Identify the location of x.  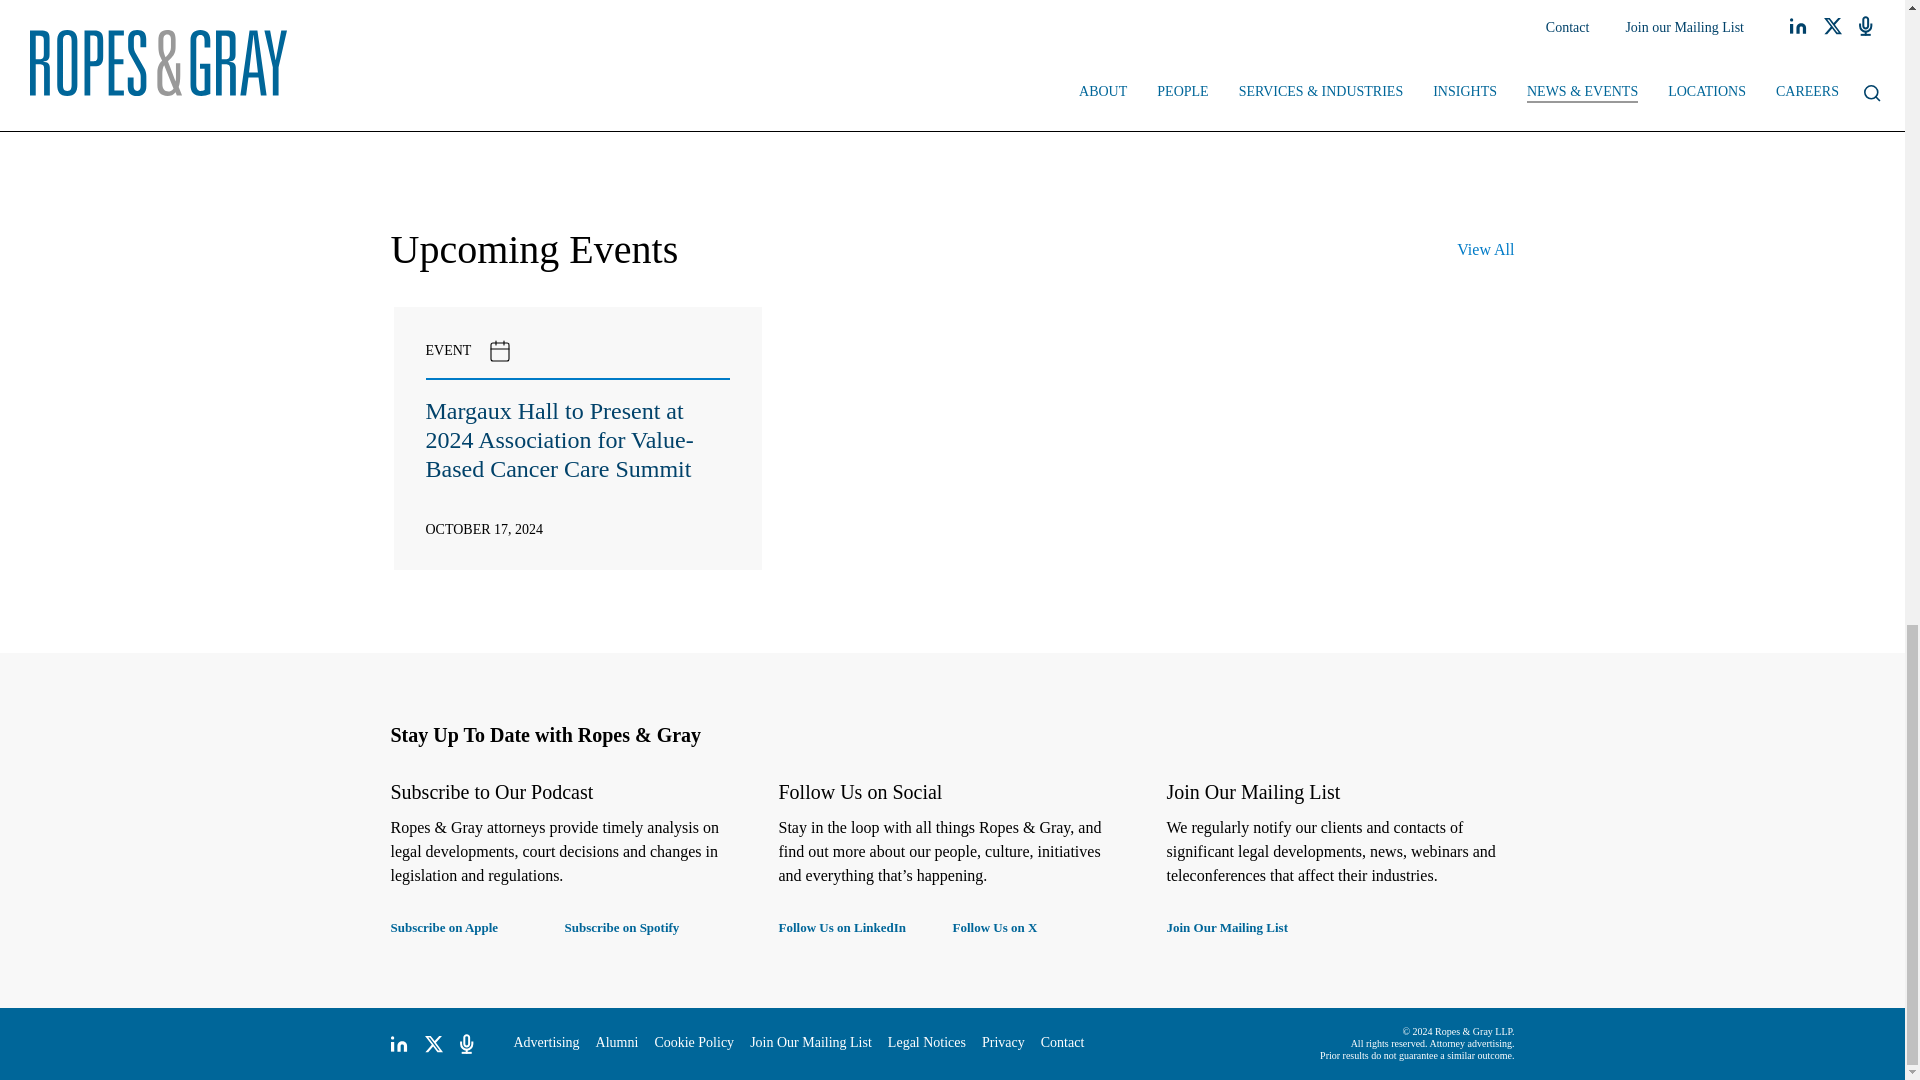
(434, 1044).